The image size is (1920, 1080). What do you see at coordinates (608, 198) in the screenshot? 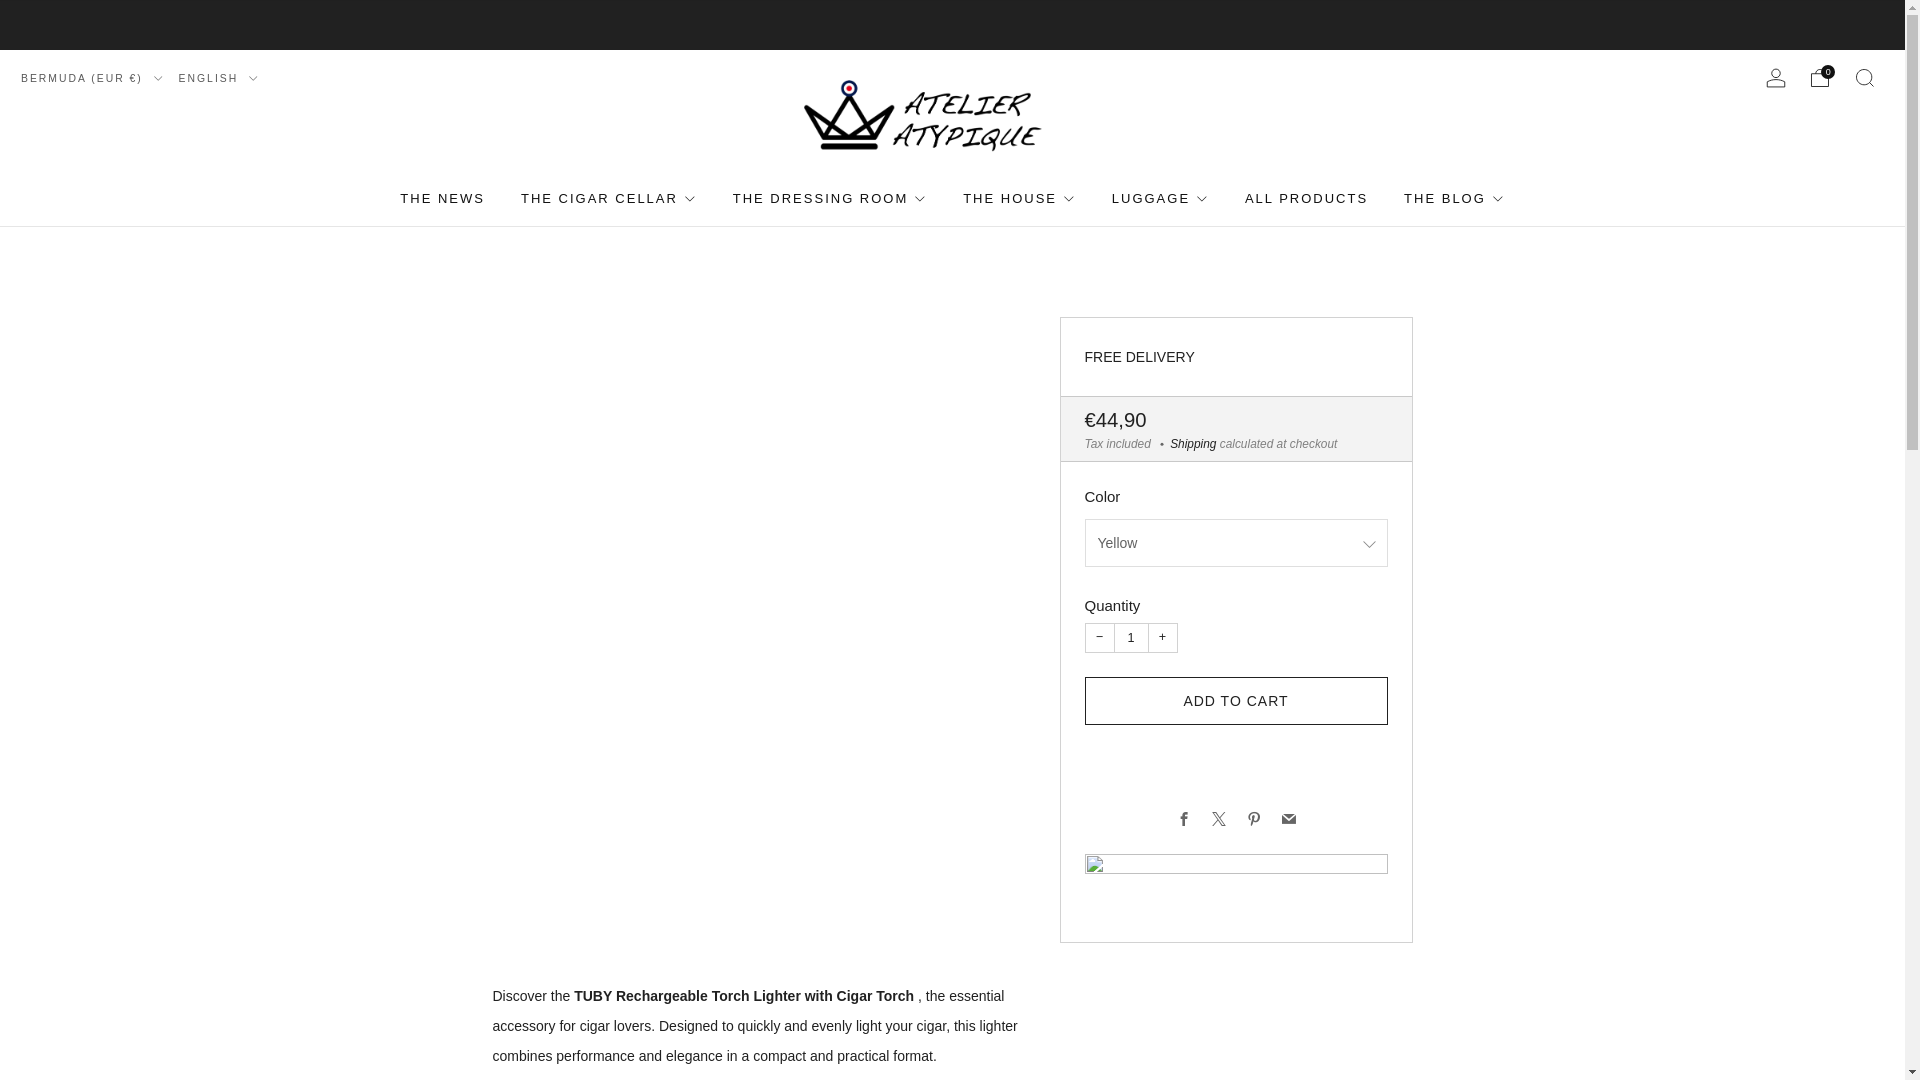
I see `THE CIGAR CELLAR` at bounding box center [608, 198].